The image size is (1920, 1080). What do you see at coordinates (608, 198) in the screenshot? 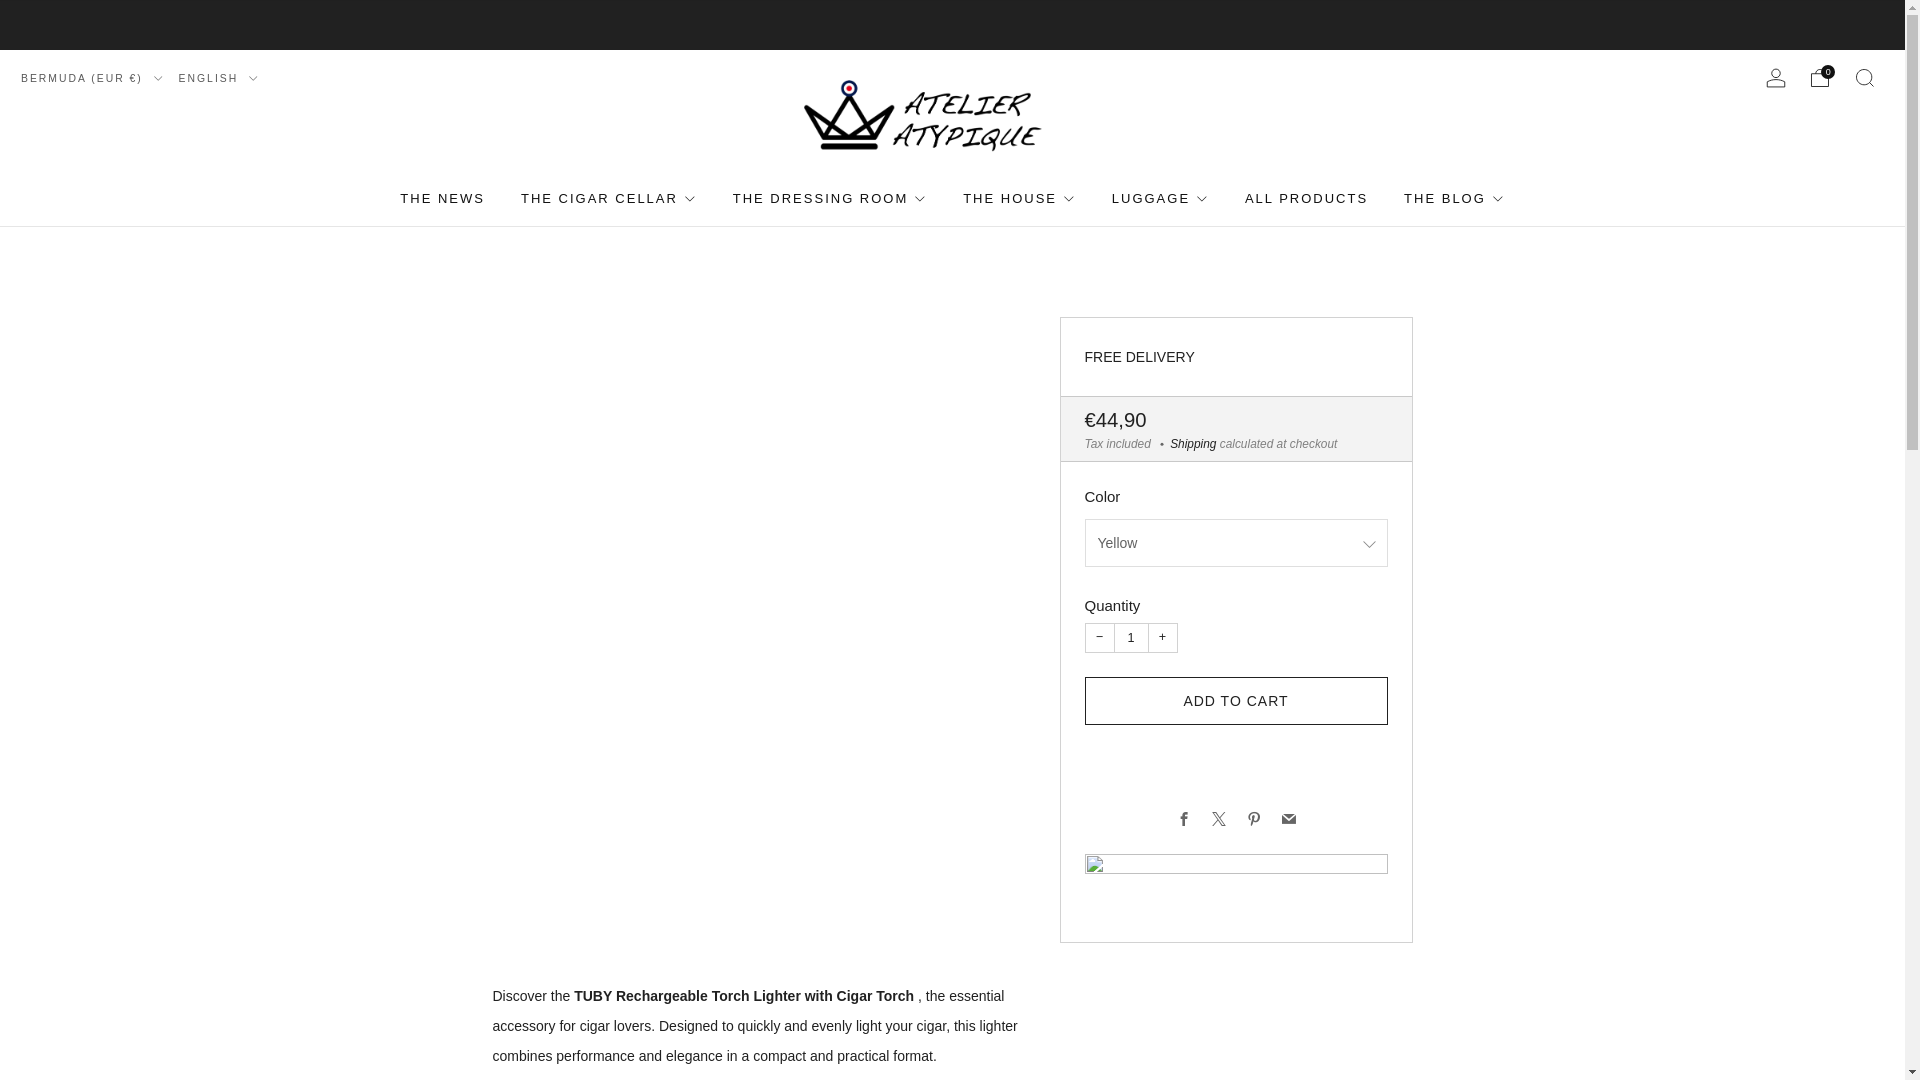
I see `THE CIGAR CELLAR` at bounding box center [608, 198].